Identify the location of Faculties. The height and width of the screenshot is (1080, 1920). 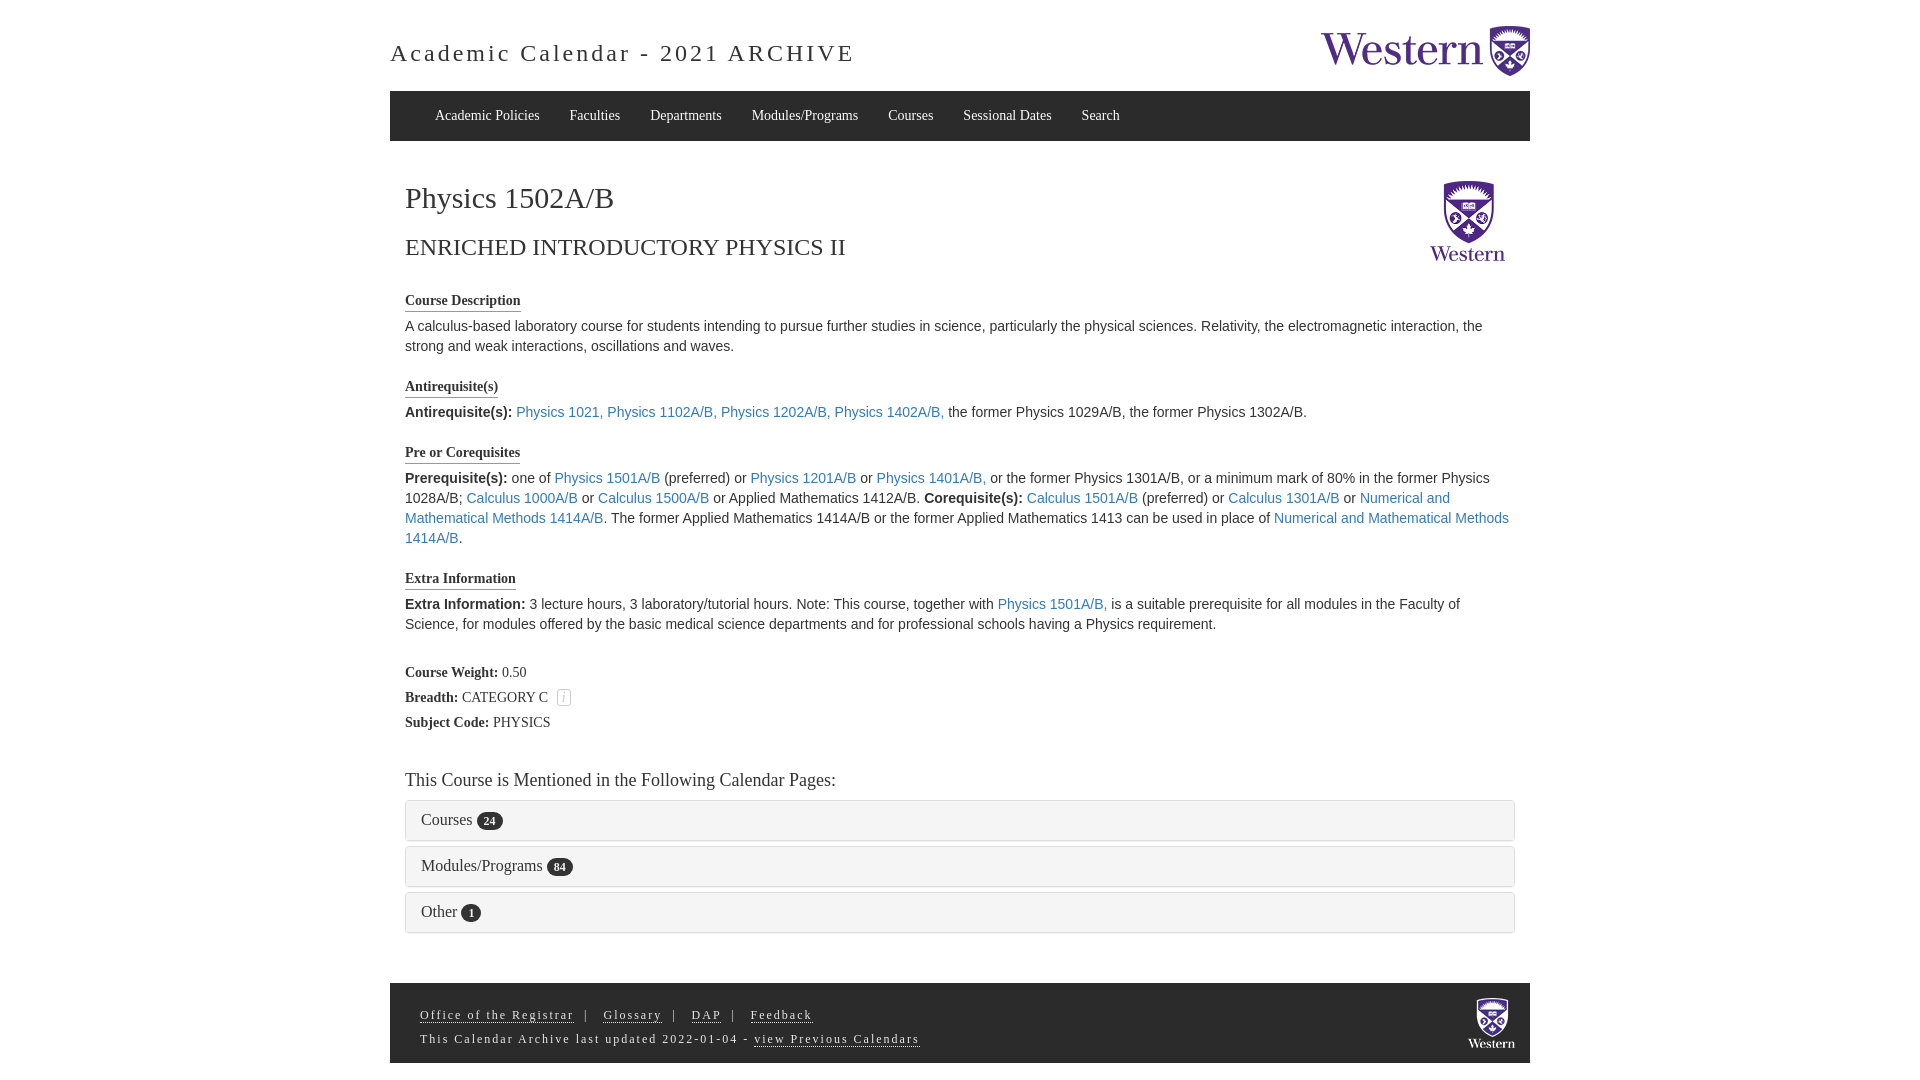
(594, 116).